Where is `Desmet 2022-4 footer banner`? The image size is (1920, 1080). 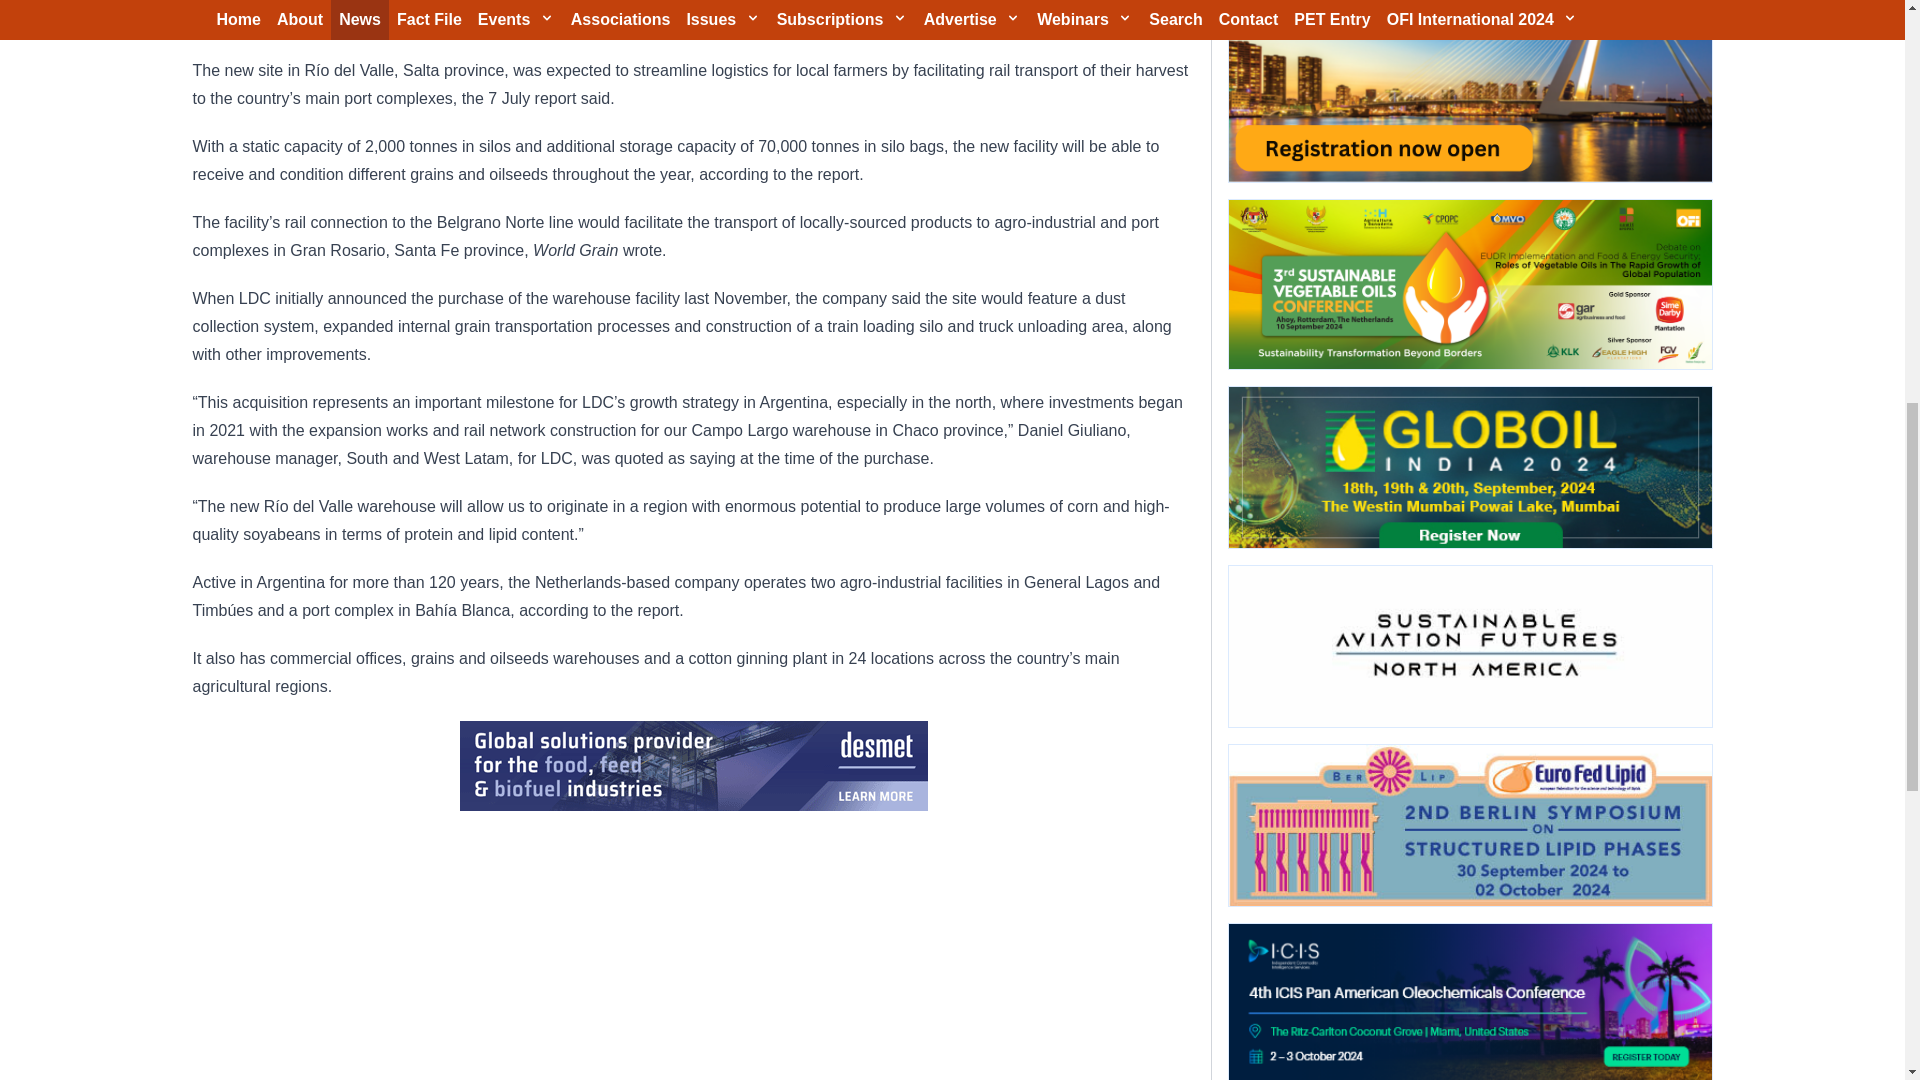
Desmet 2022-4 footer banner is located at coordinates (693, 766).